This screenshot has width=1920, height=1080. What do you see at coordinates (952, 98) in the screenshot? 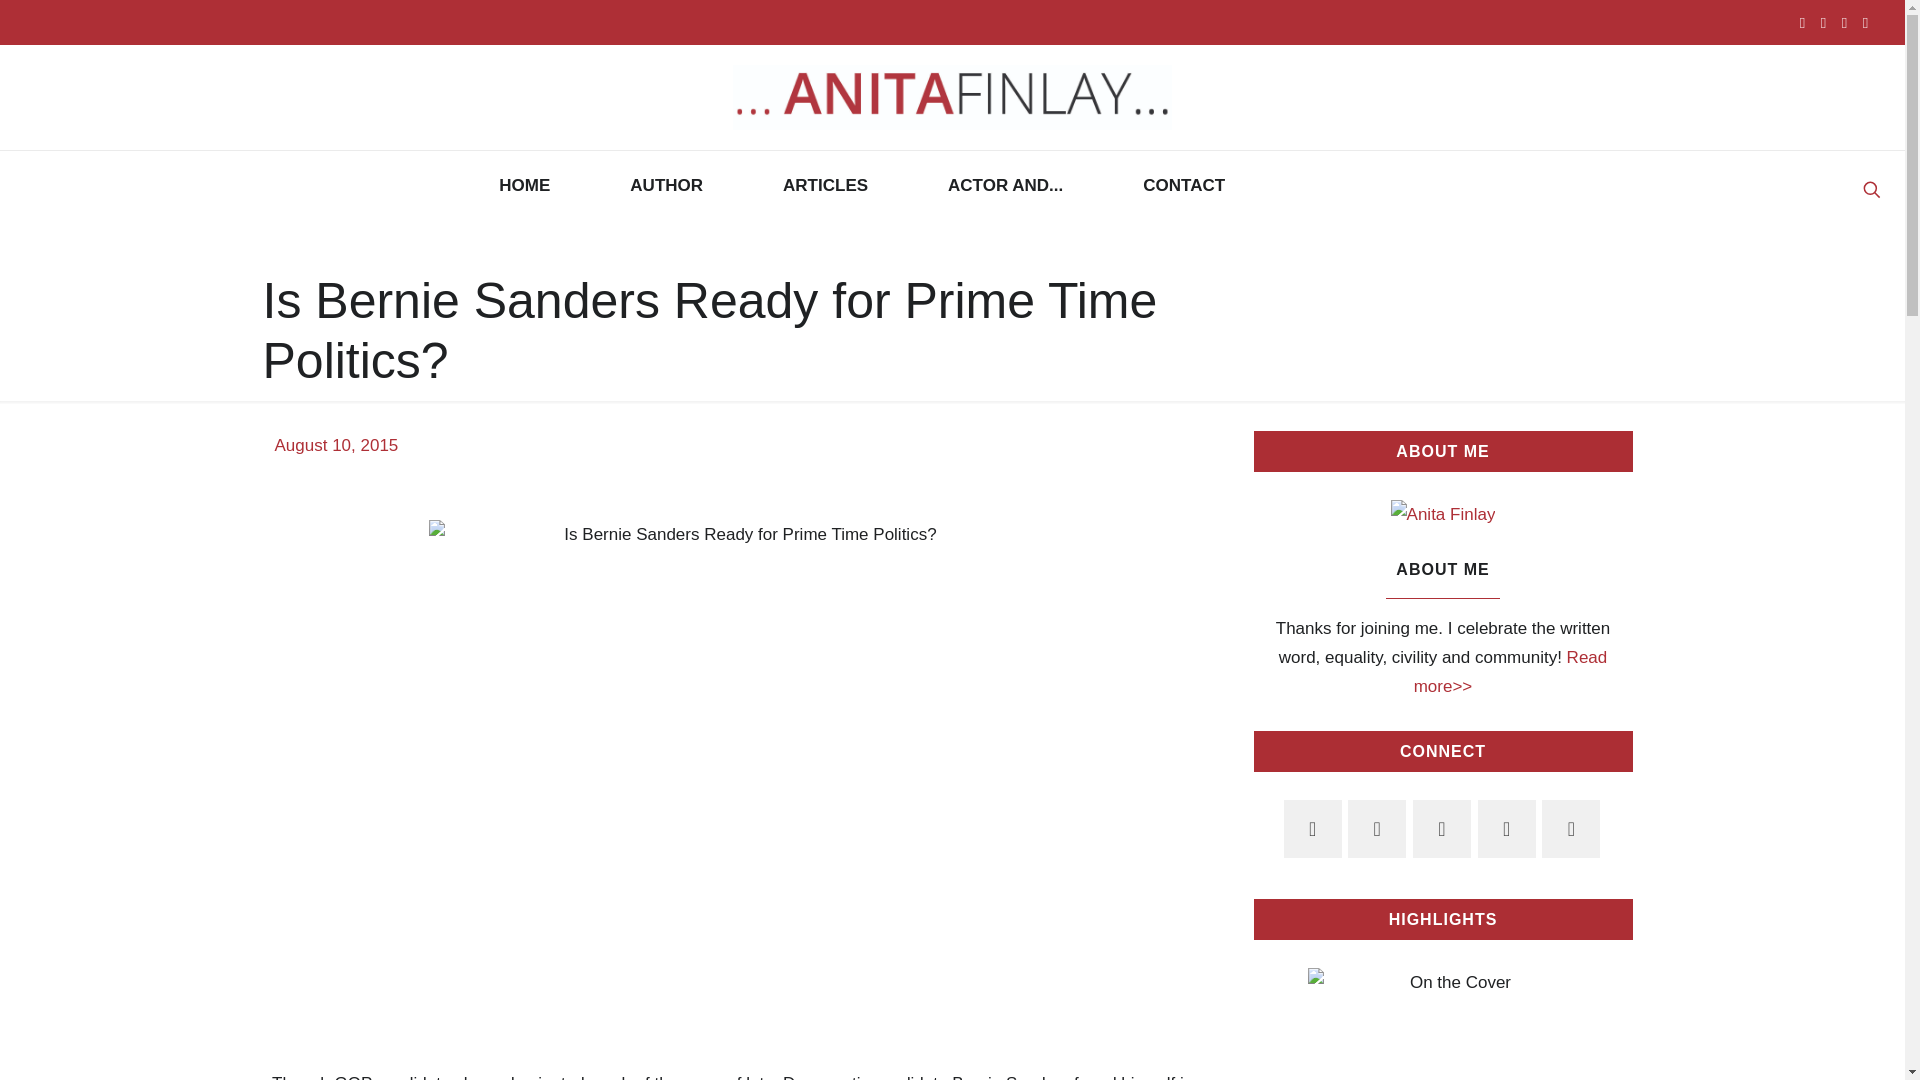
I see `Anita Finlay` at bounding box center [952, 98].